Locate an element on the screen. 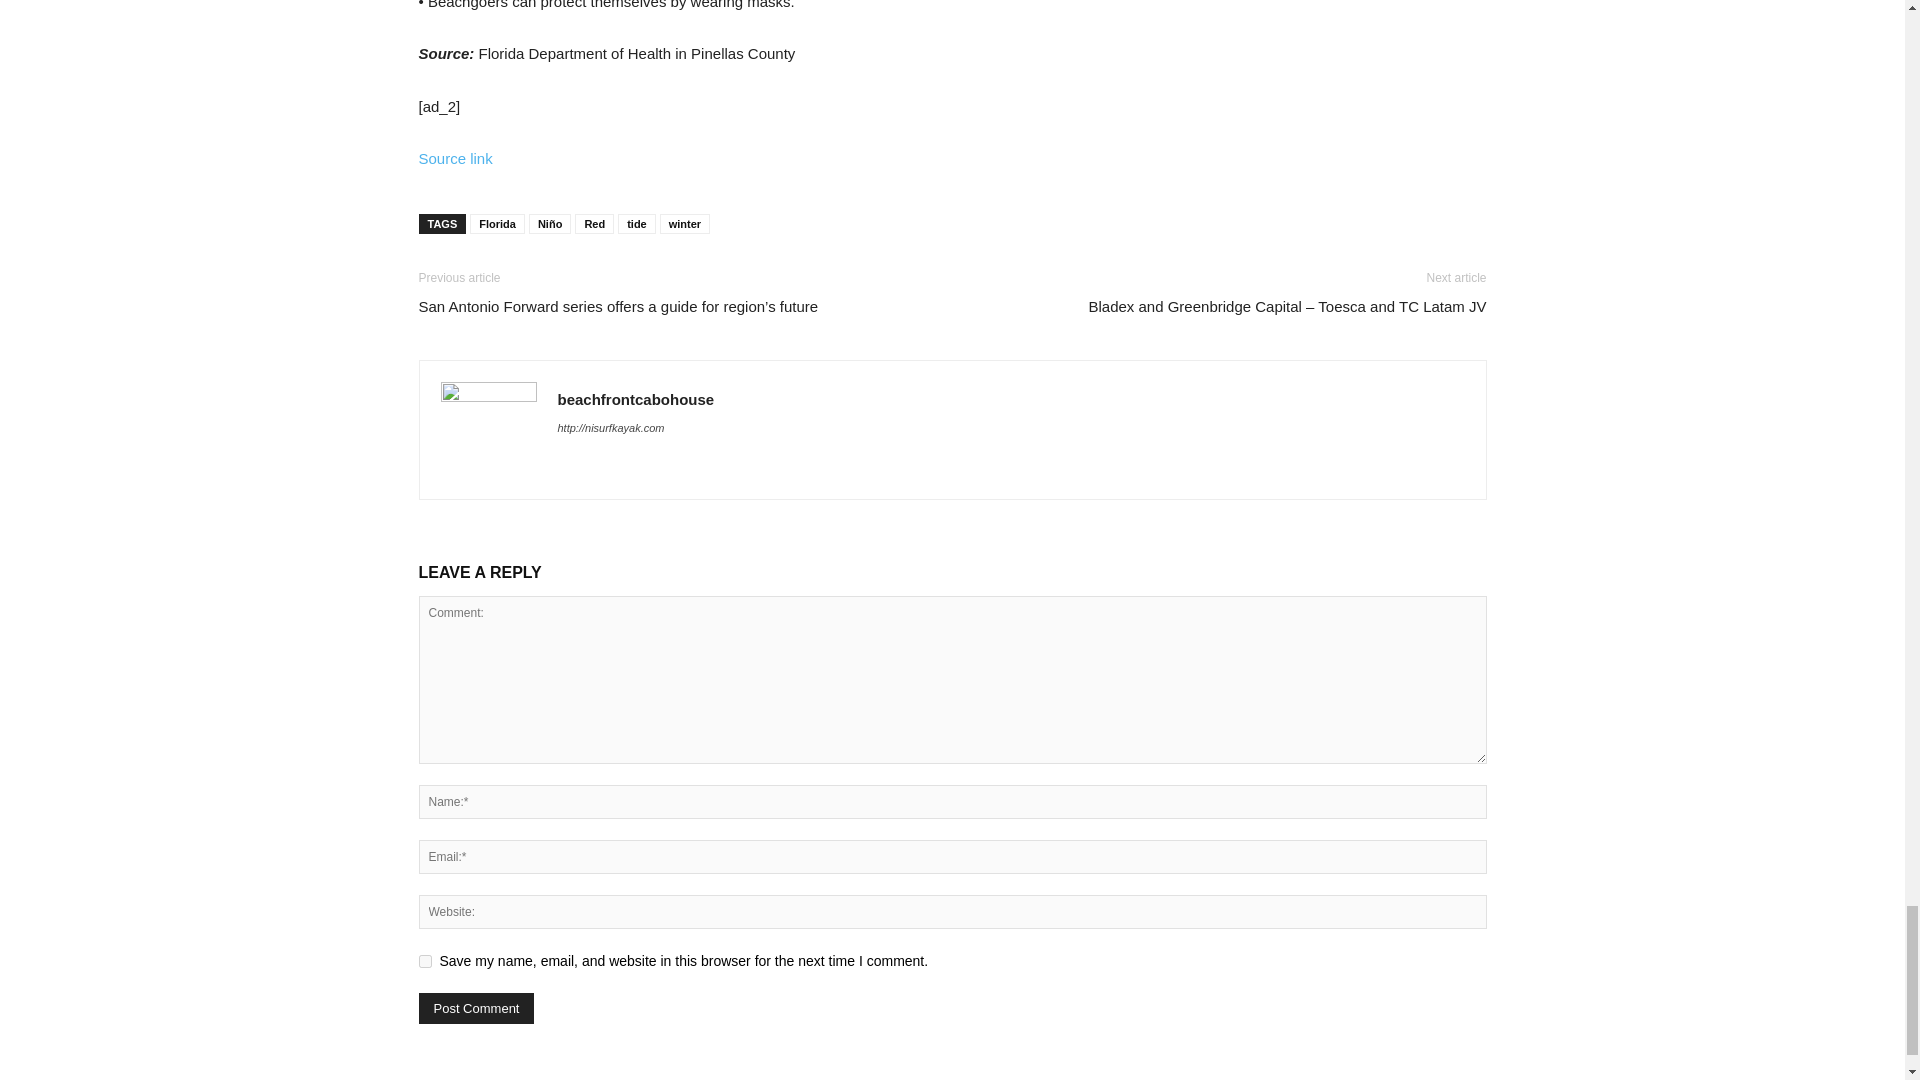  tide is located at coordinates (637, 224).